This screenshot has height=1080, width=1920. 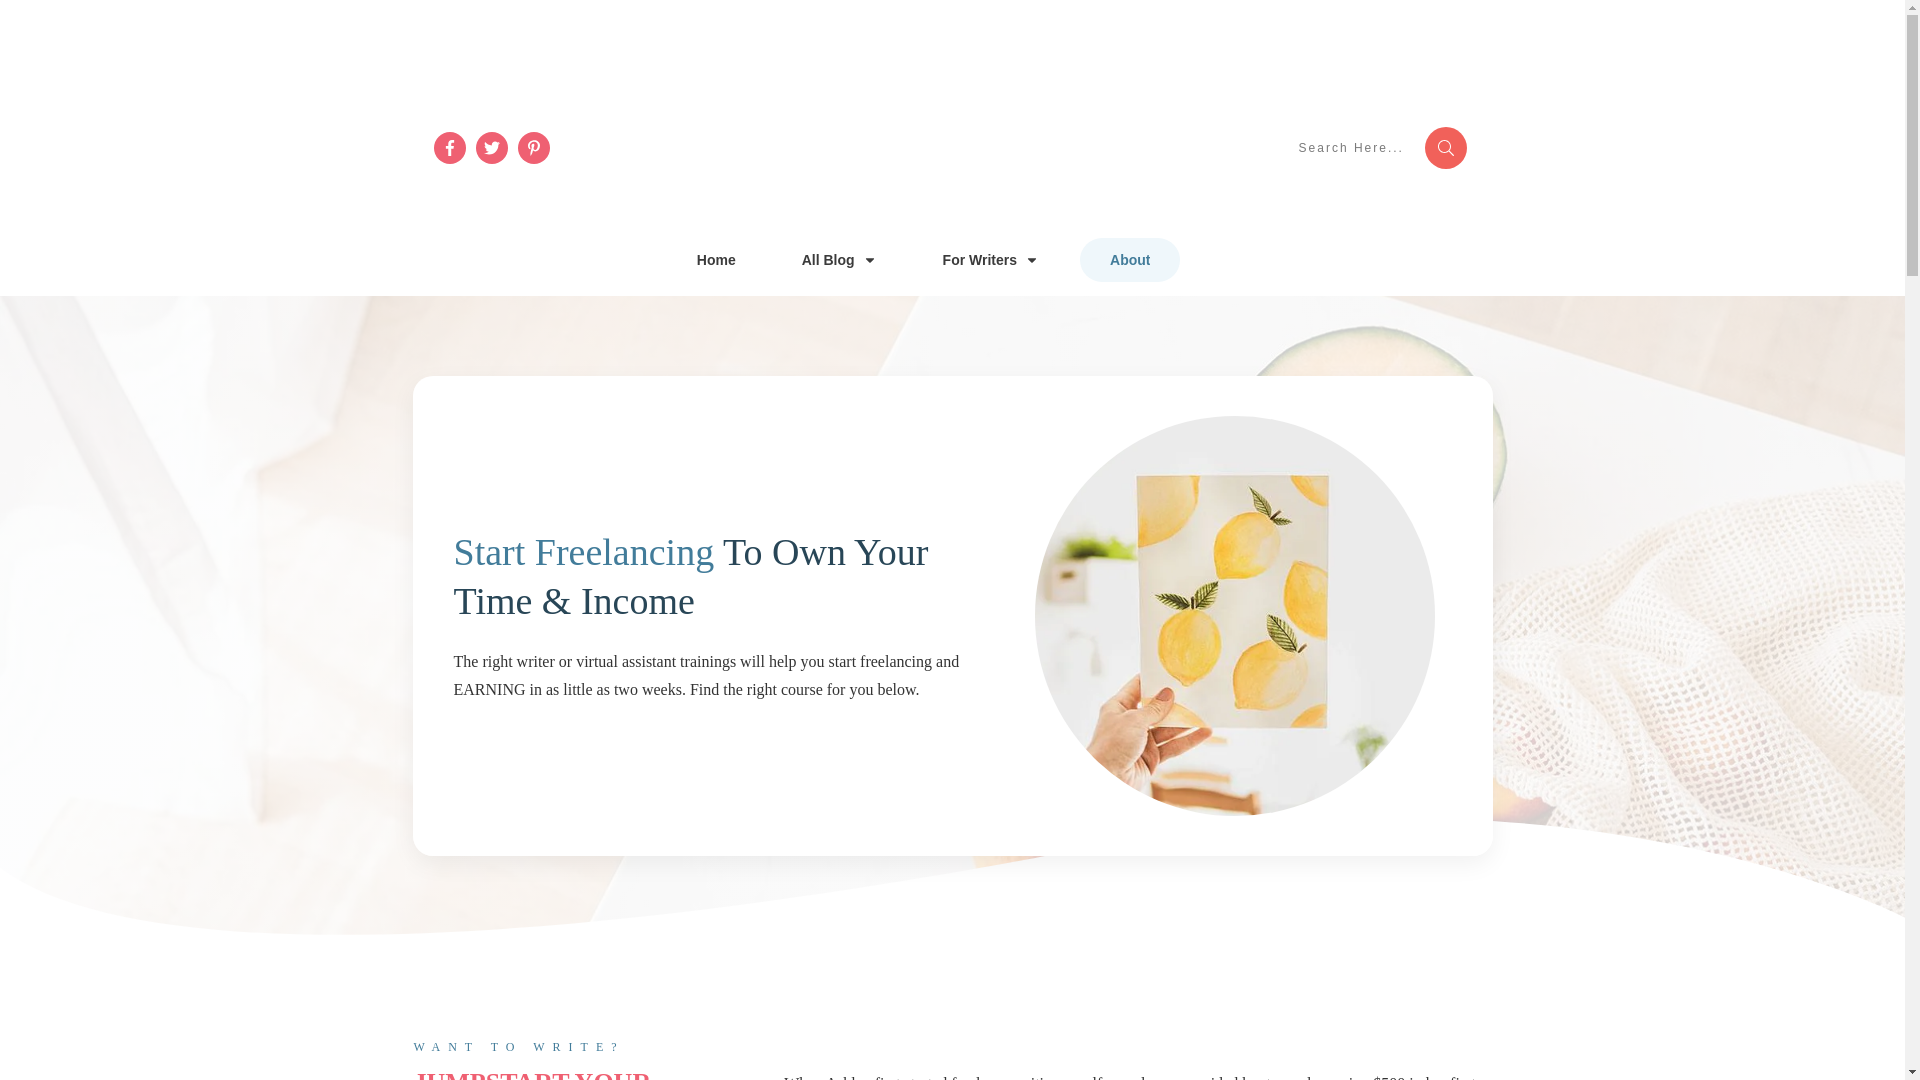 What do you see at coordinates (990, 260) in the screenshot?
I see `For Writers` at bounding box center [990, 260].